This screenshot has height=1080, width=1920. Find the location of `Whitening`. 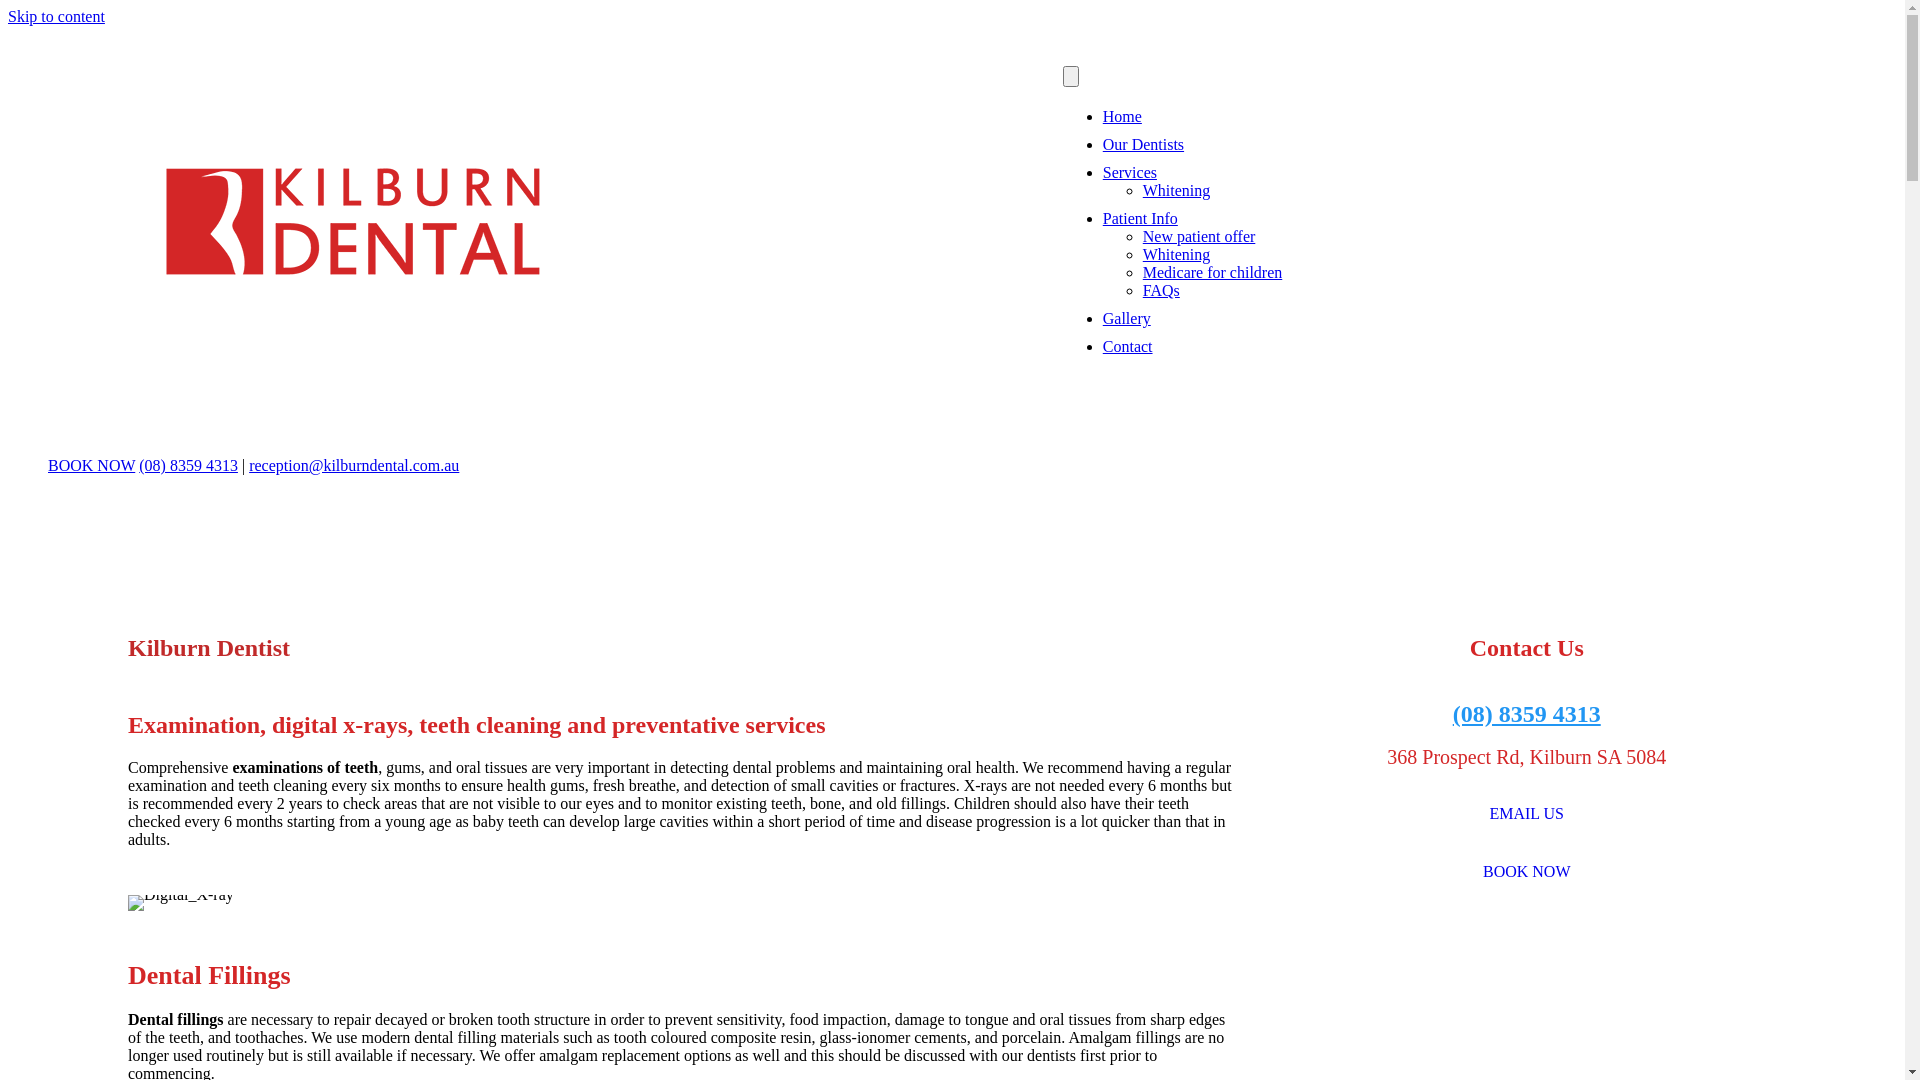

Whitening is located at coordinates (1177, 254).